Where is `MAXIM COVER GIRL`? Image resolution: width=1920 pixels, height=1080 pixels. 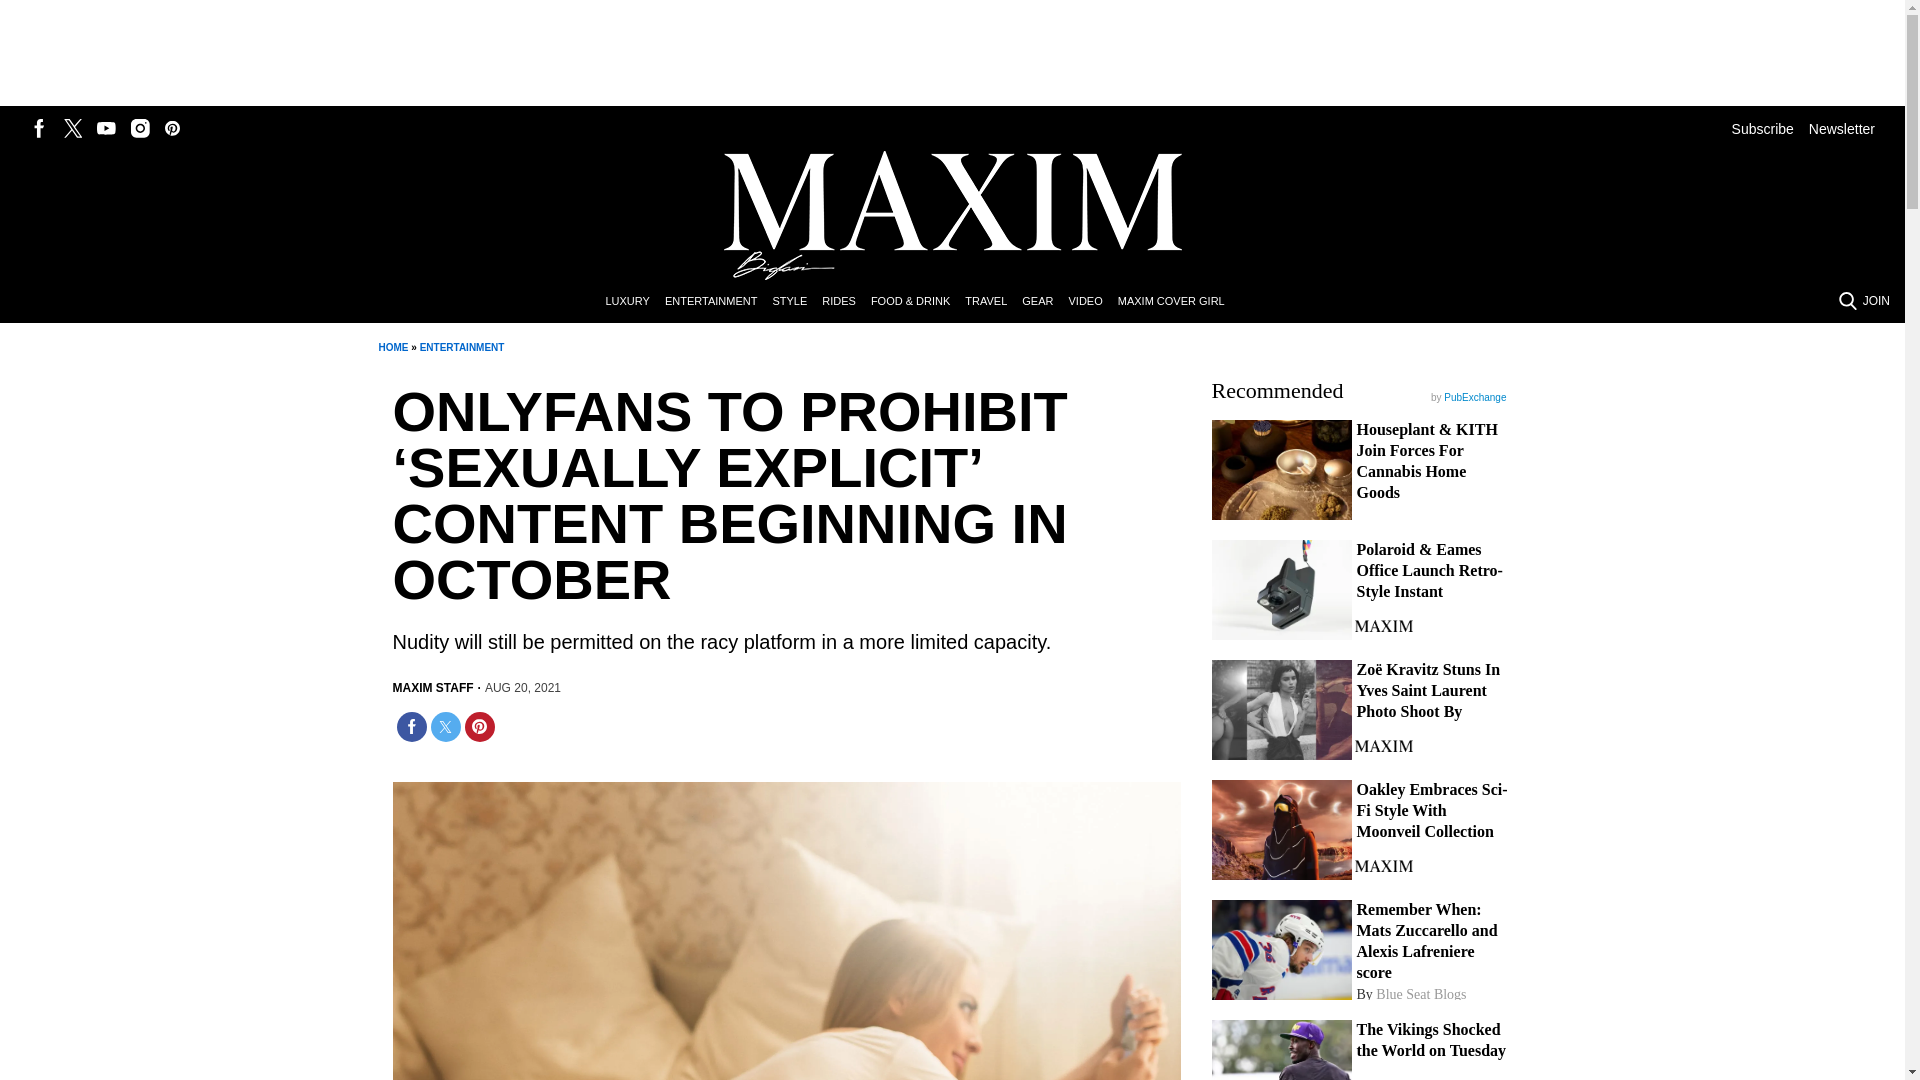 MAXIM COVER GIRL is located at coordinates (1178, 302).